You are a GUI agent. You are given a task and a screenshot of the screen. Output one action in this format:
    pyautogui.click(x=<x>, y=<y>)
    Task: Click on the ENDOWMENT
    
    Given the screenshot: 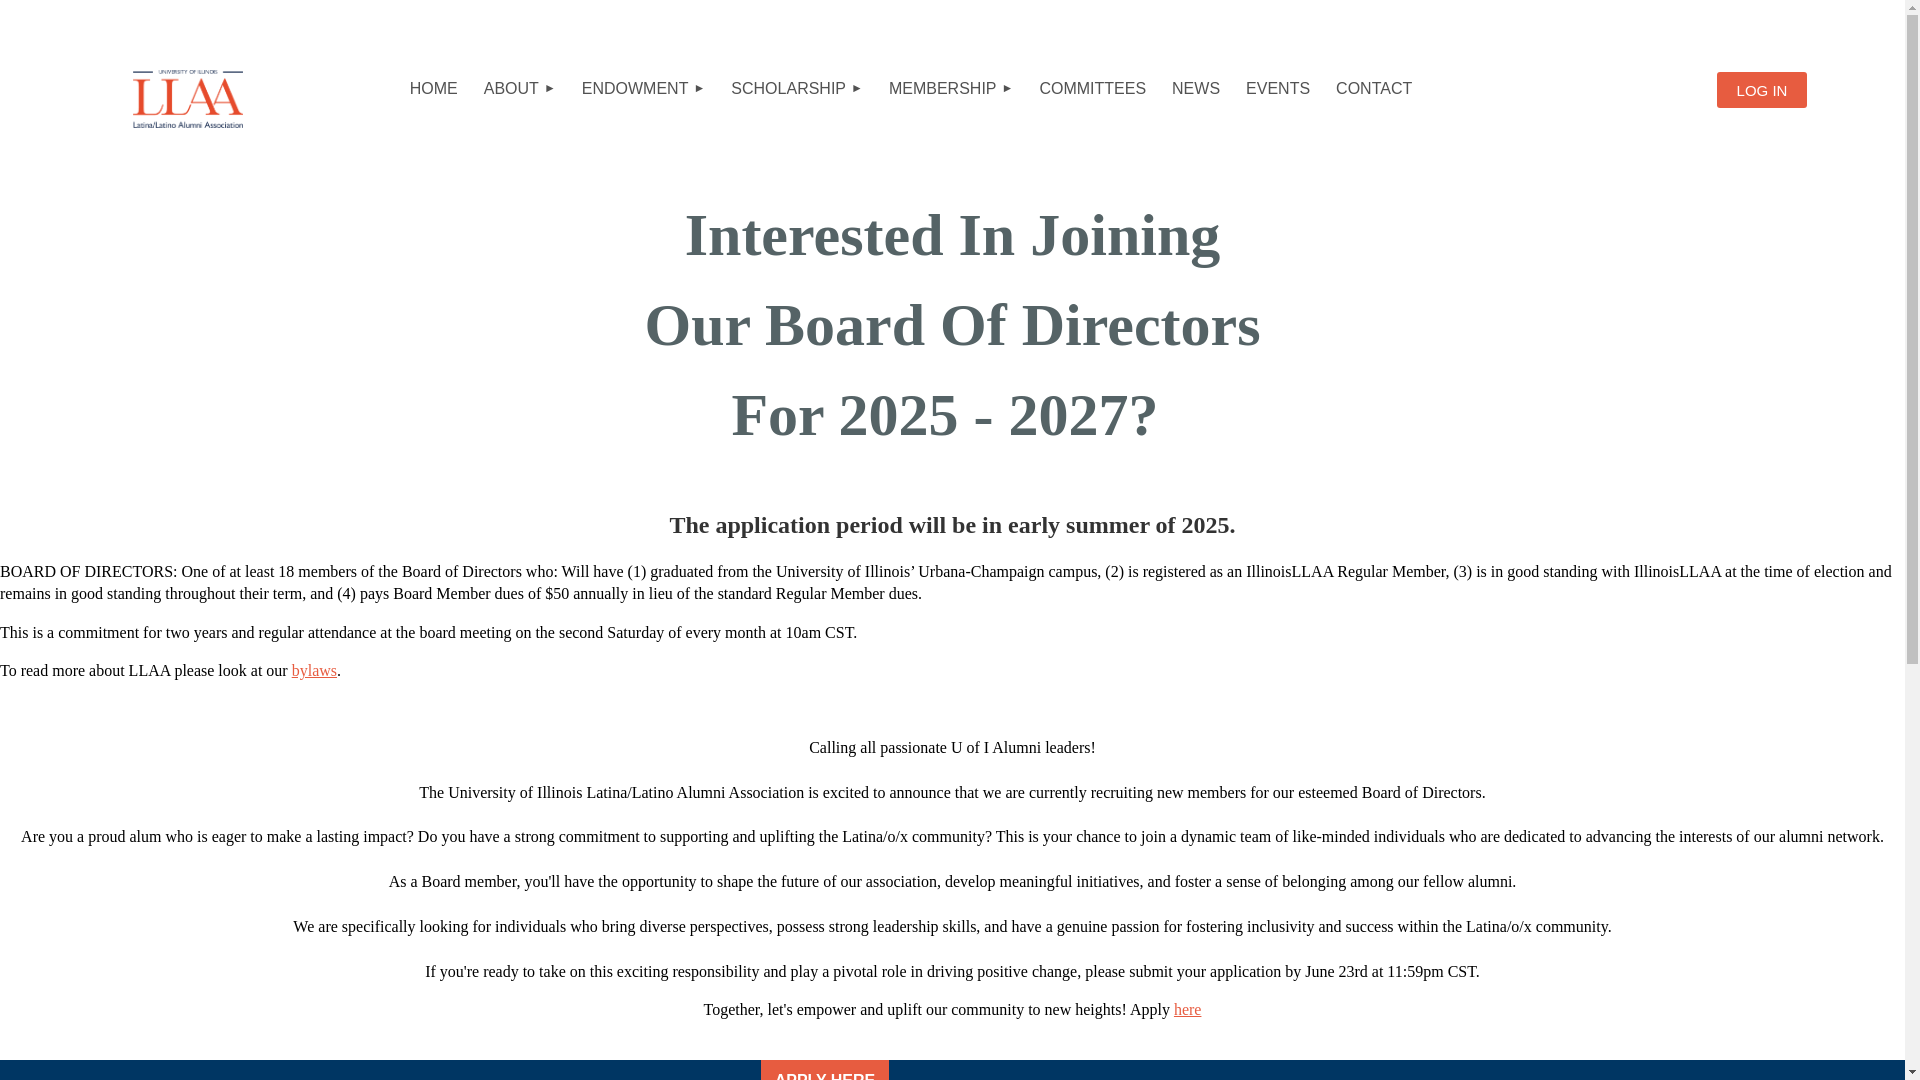 What is the action you would take?
    pyautogui.click(x=643, y=88)
    